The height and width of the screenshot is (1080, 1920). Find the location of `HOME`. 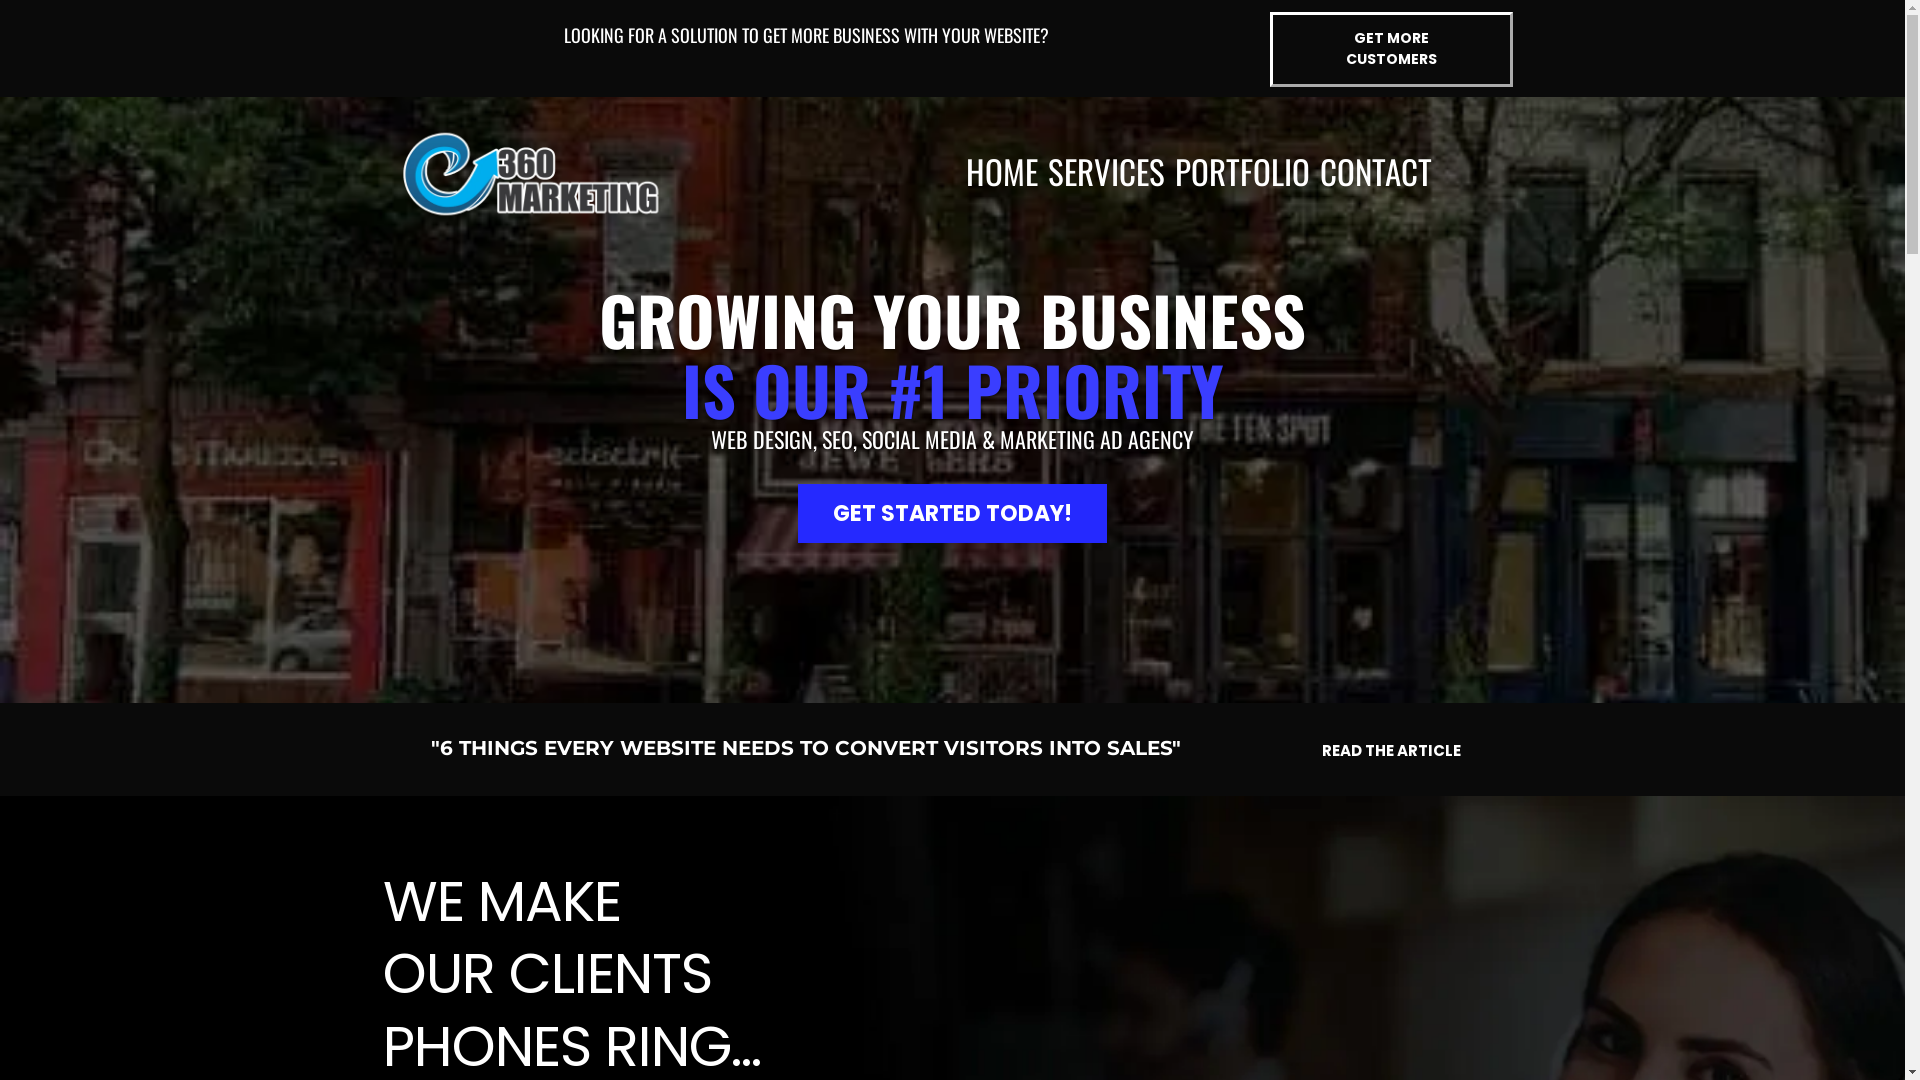

HOME is located at coordinates (1001, 172).